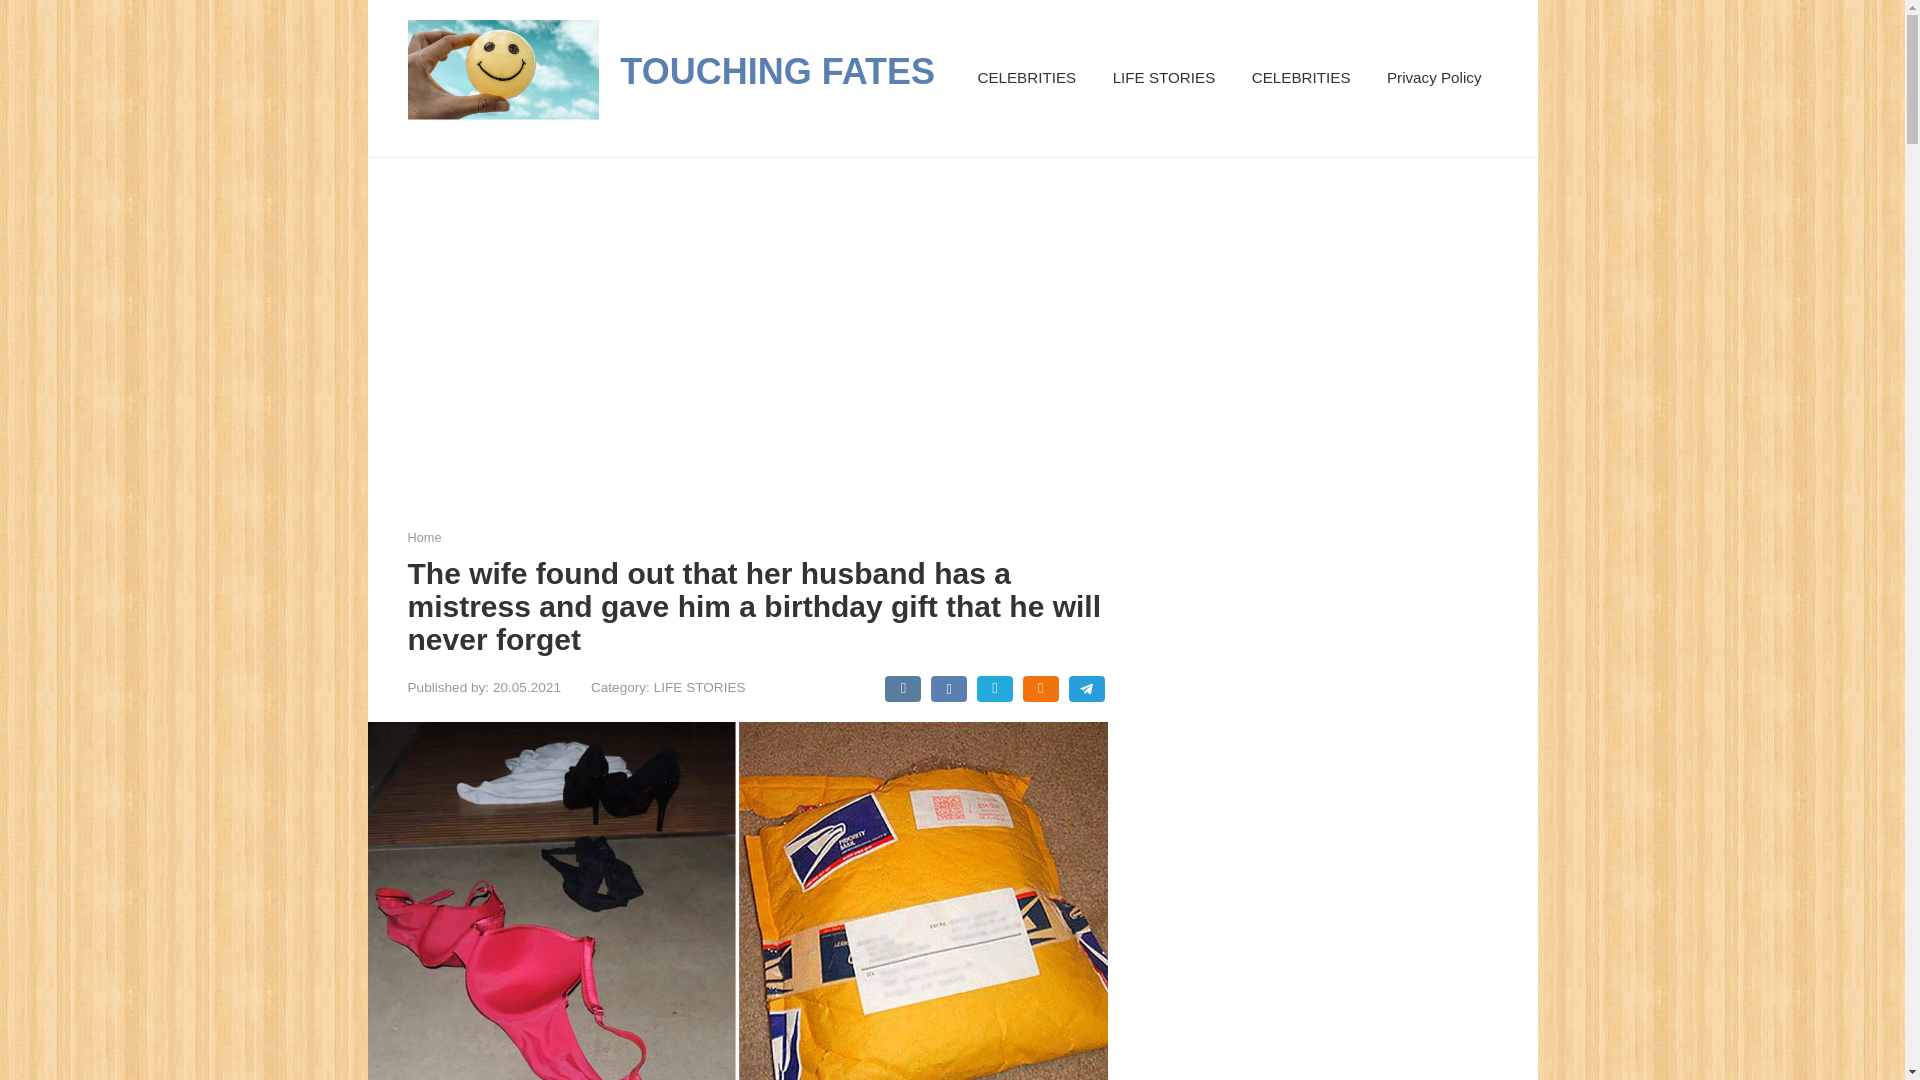 The width and height of the screenshot is (1920, 1080). Describe the element at coordinates (778, 70) in the screenshot. I see `TOUCHING FATES` at that location.